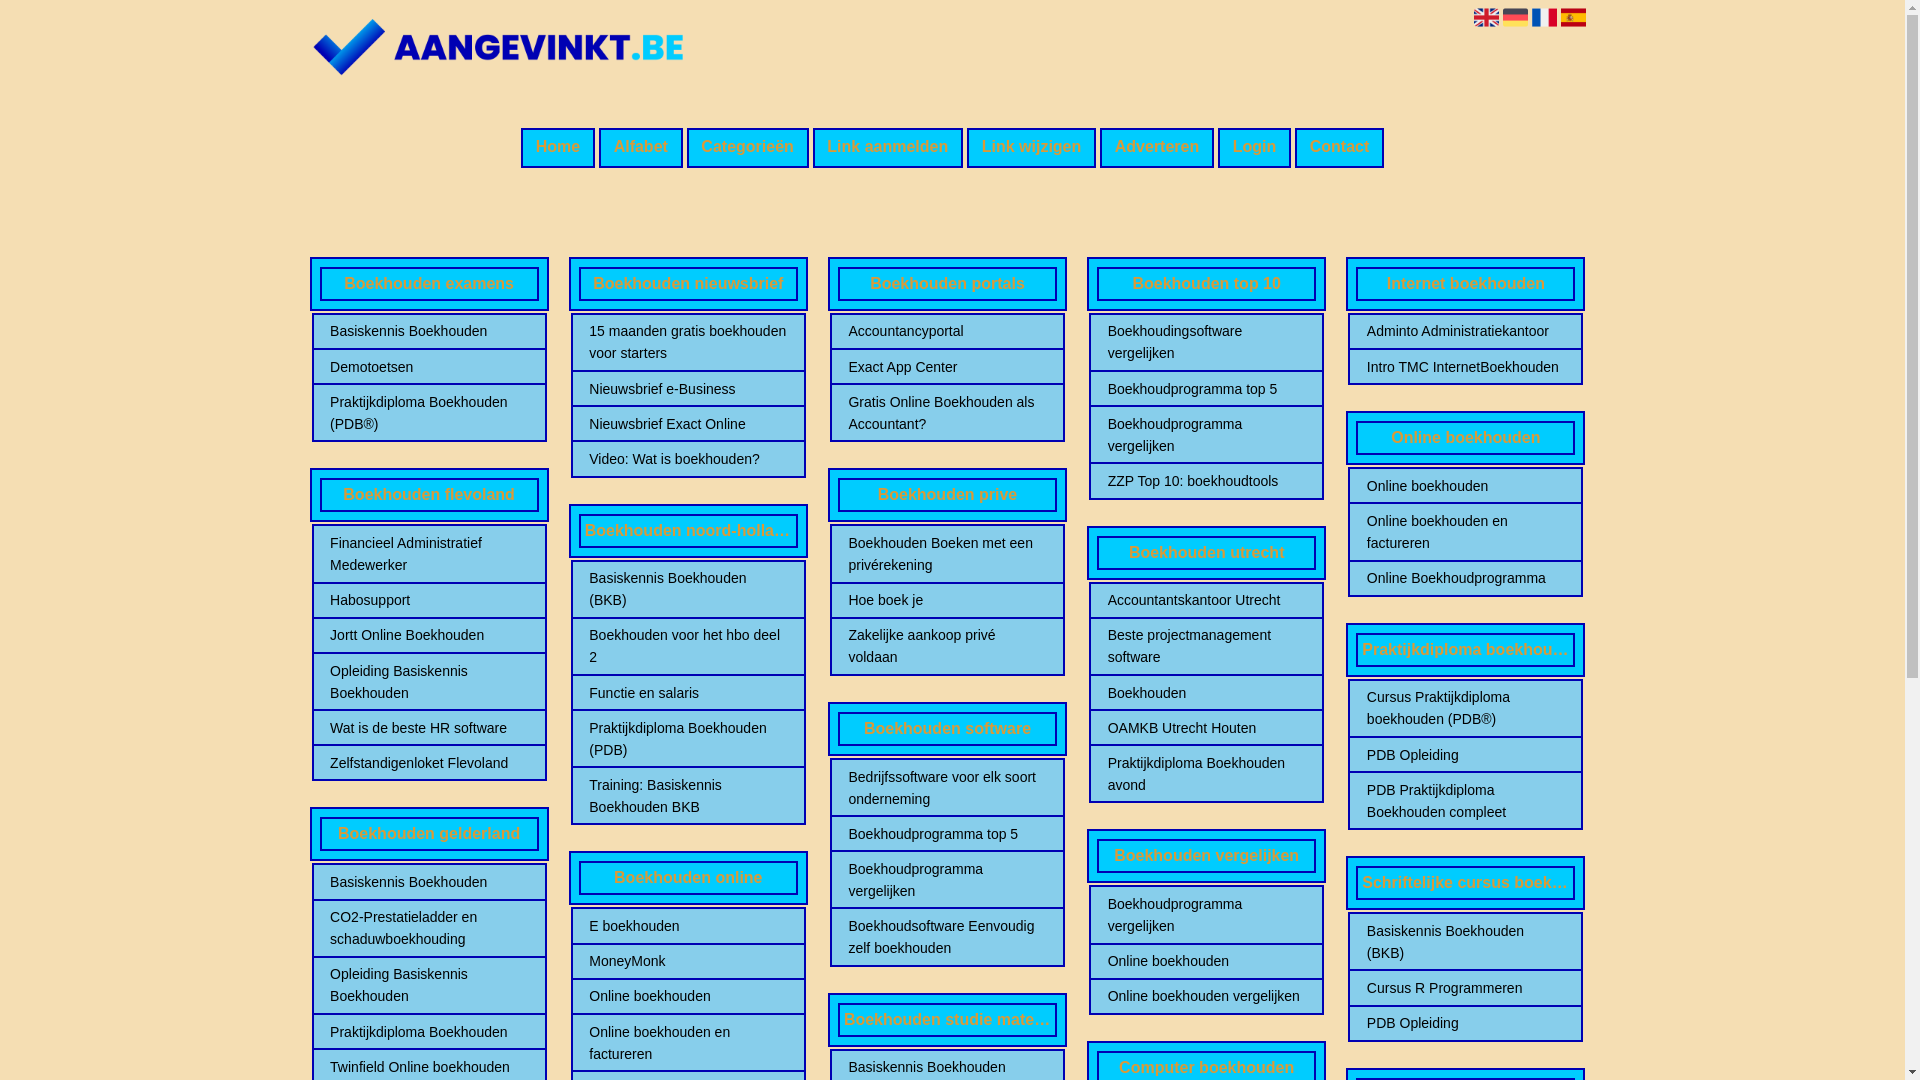  I want to click on MoneyMonk, so click(688, 961).